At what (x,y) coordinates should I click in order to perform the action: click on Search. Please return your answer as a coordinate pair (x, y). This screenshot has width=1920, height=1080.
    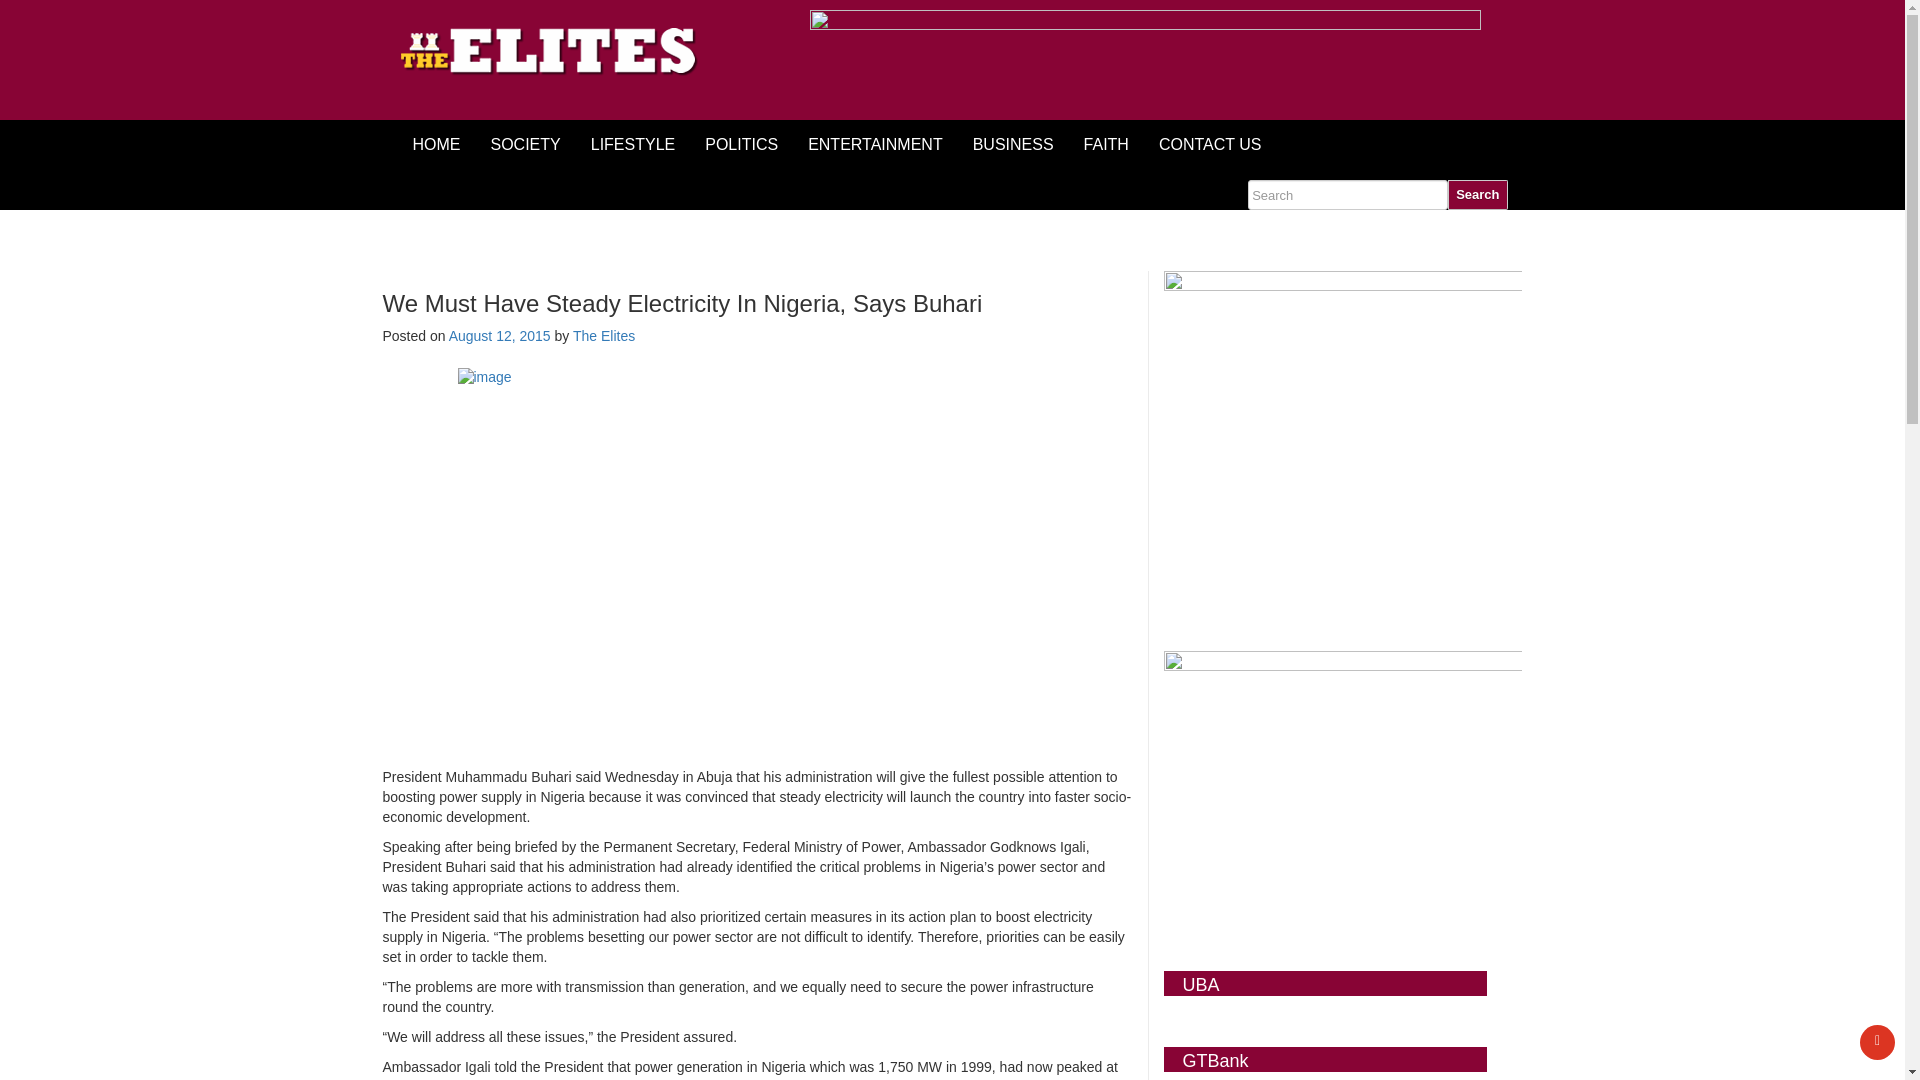
    Looking at the image, I should click on (1477, 194).